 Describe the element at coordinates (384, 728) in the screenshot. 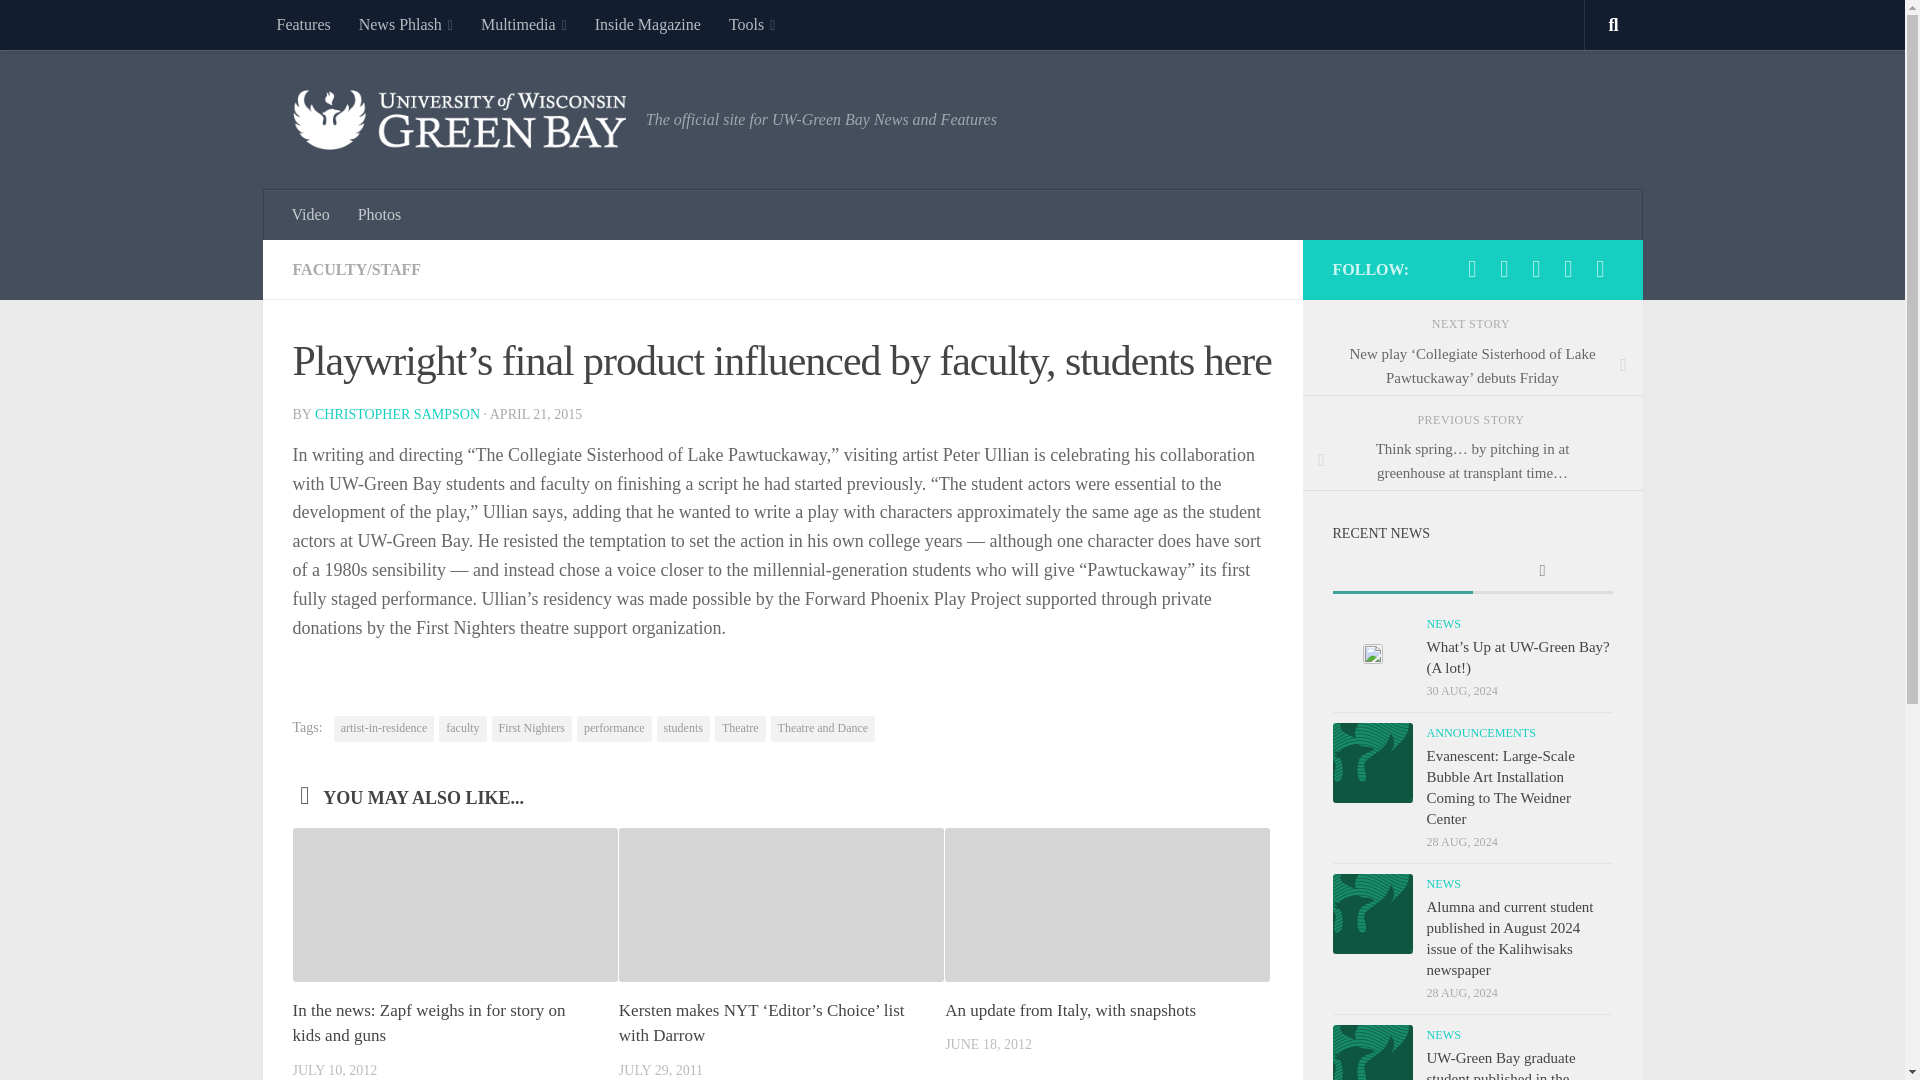

I see `artist-in-residence` at that location.